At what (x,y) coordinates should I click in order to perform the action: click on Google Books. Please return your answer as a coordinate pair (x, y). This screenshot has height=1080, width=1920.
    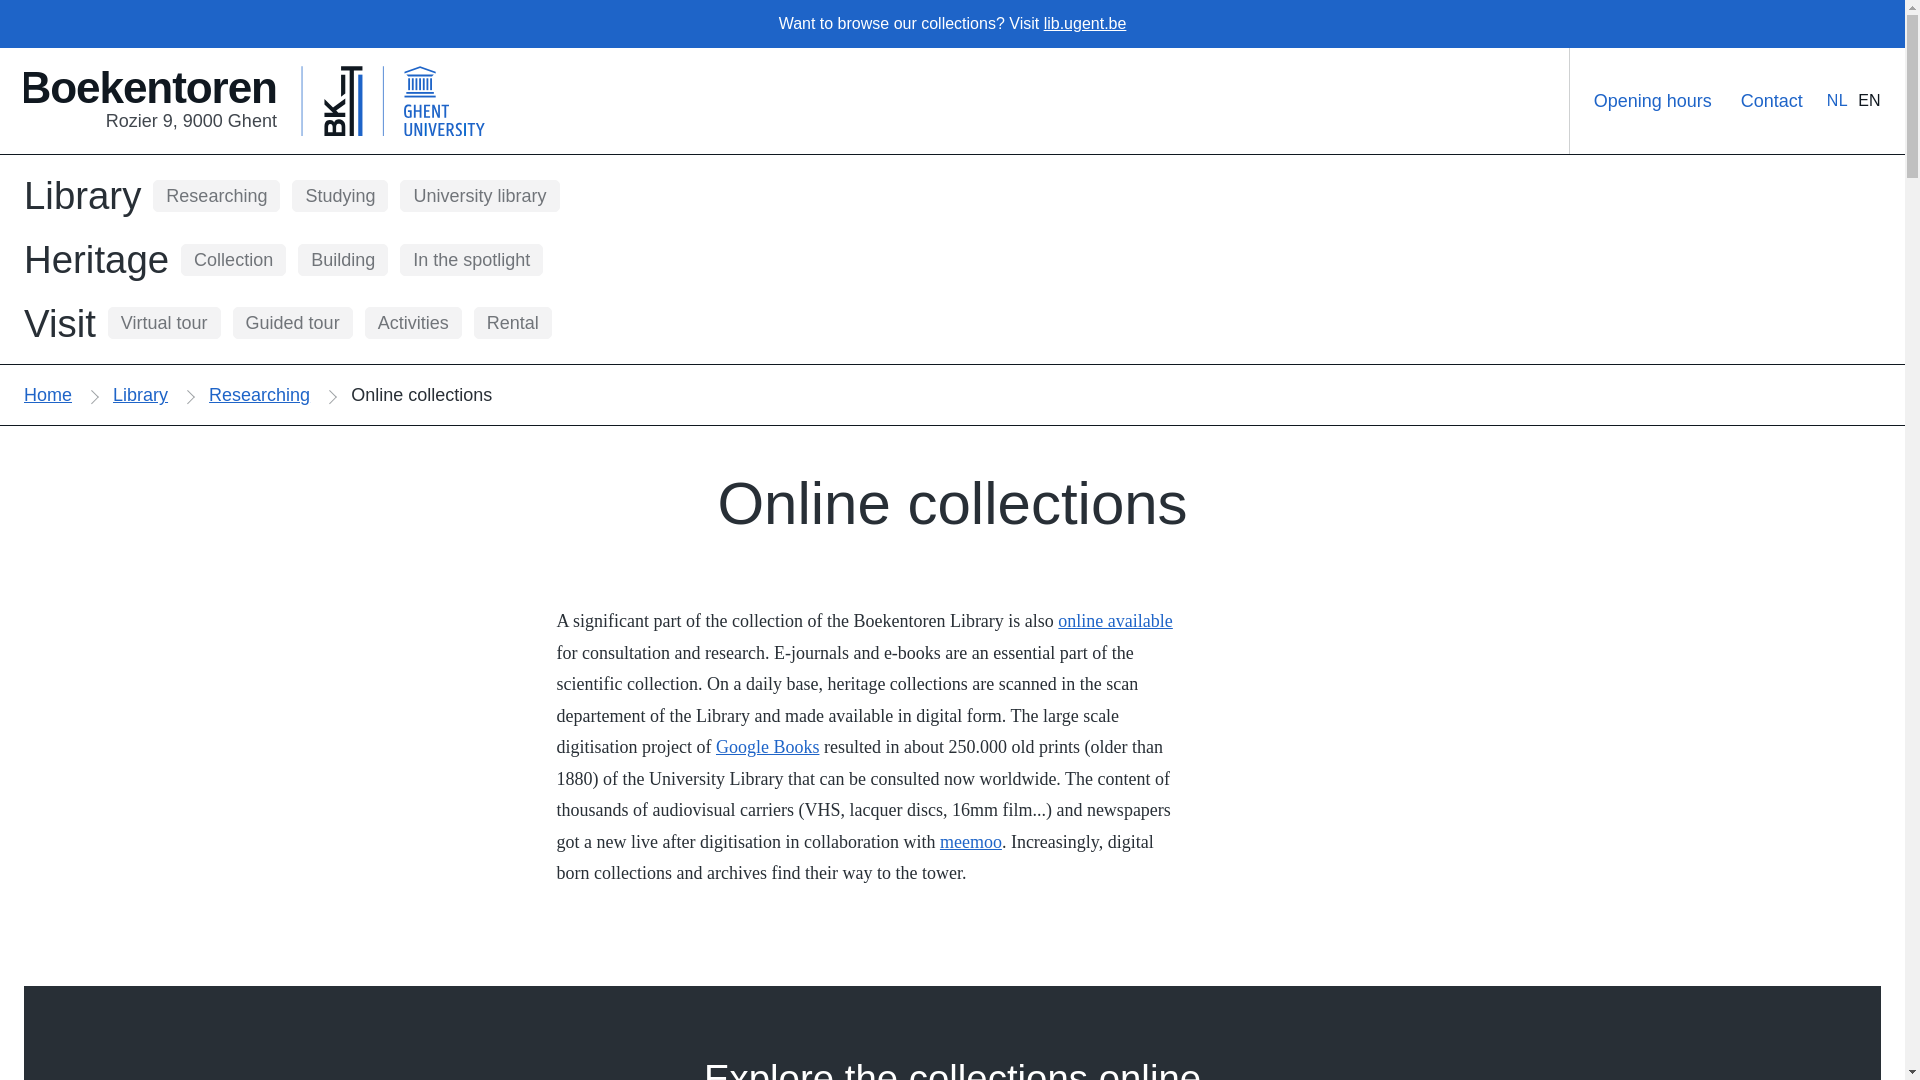
    Looking at the image, I should click on (768, 746).